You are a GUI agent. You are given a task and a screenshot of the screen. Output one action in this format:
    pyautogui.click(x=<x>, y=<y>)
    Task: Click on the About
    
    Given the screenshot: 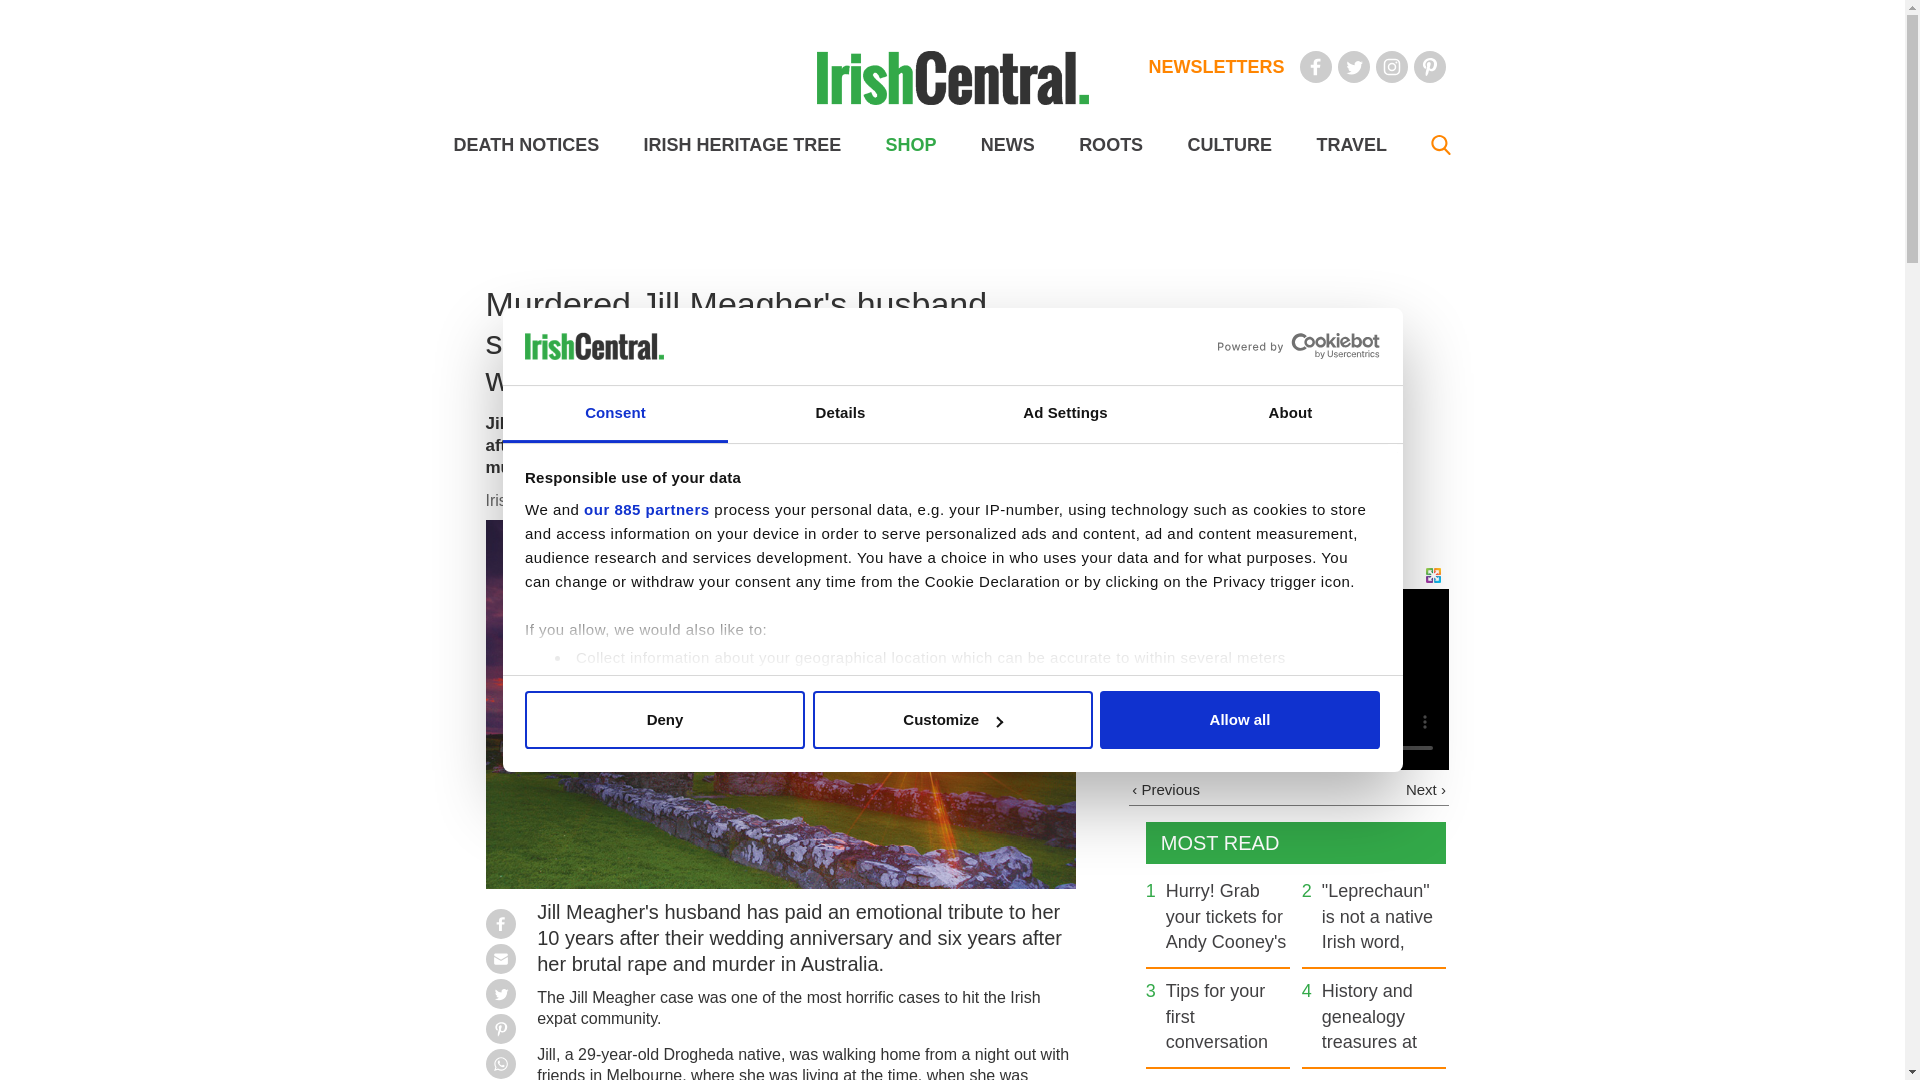 What is the action you would take?
    pyautogui.click(x=1290, y=414)
    